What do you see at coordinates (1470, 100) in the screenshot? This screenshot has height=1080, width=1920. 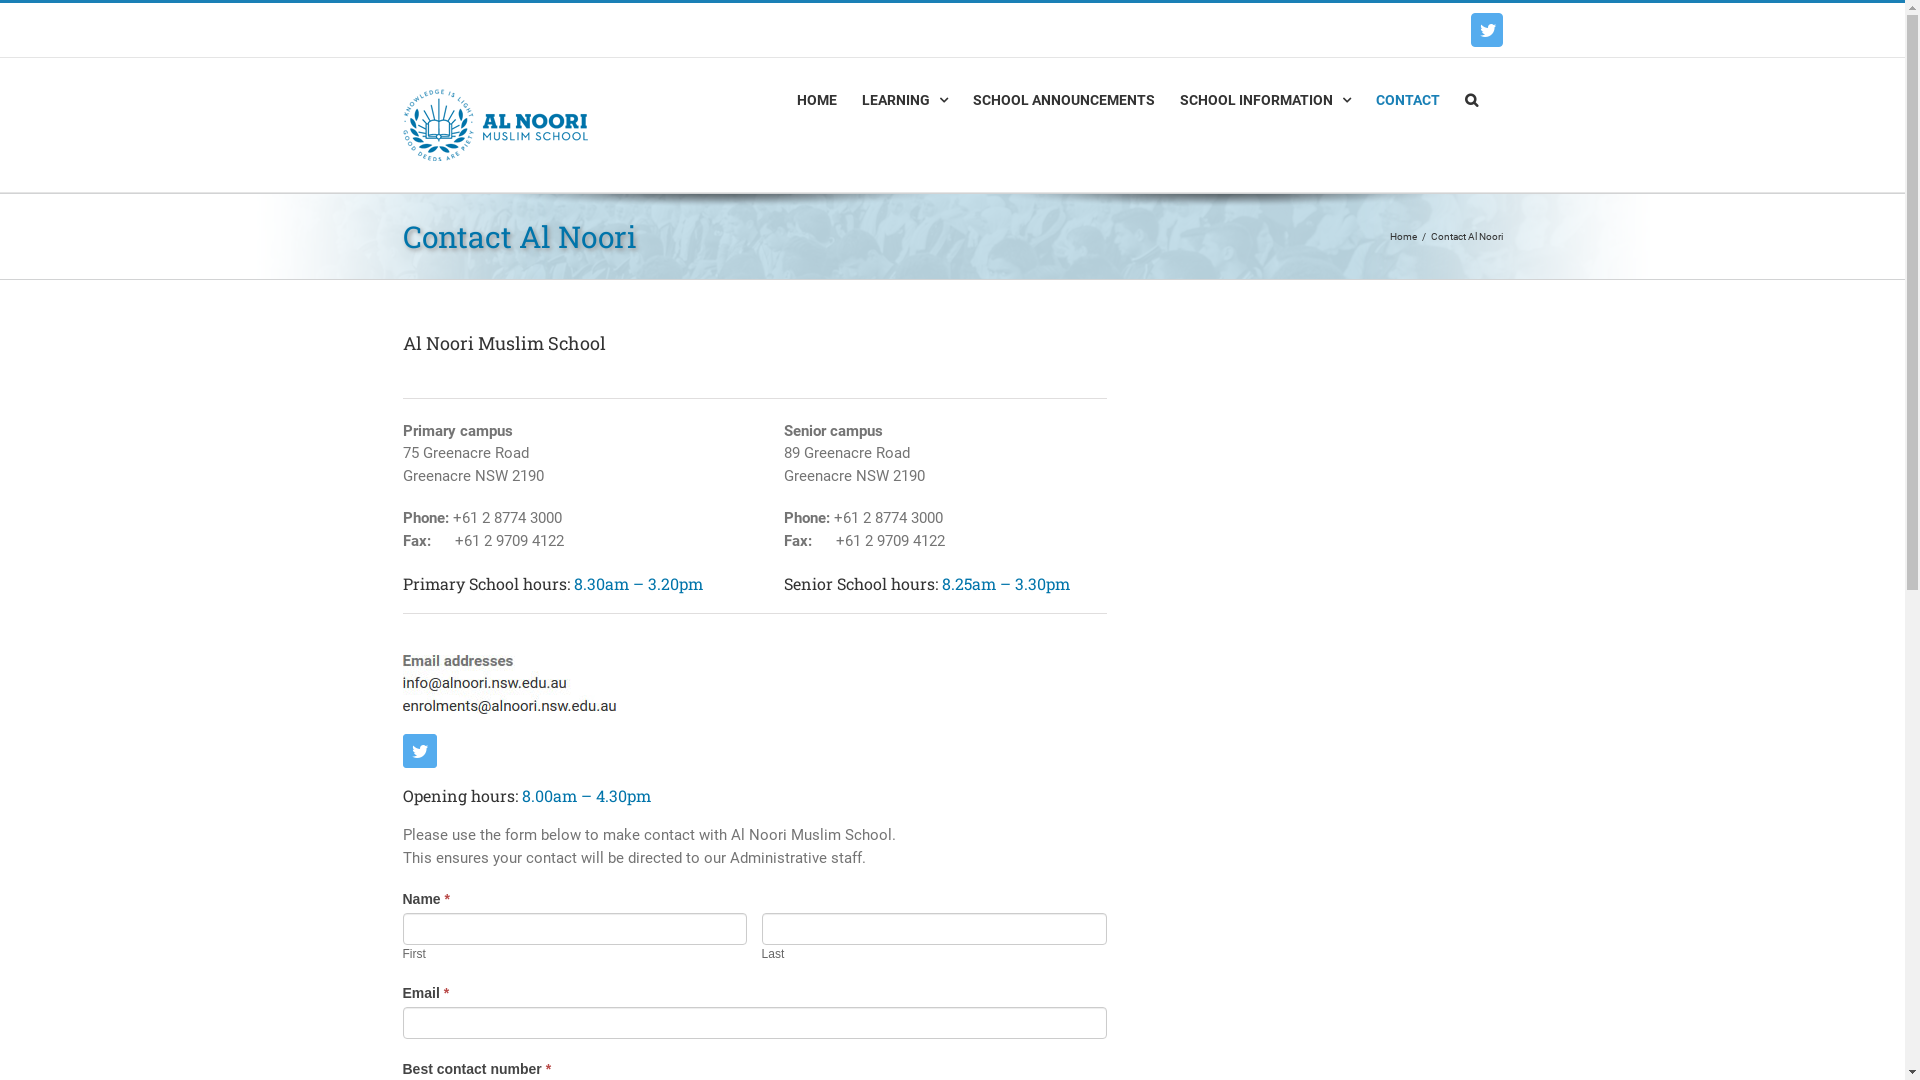 I see `Search` at bounding box center [1470, 100].